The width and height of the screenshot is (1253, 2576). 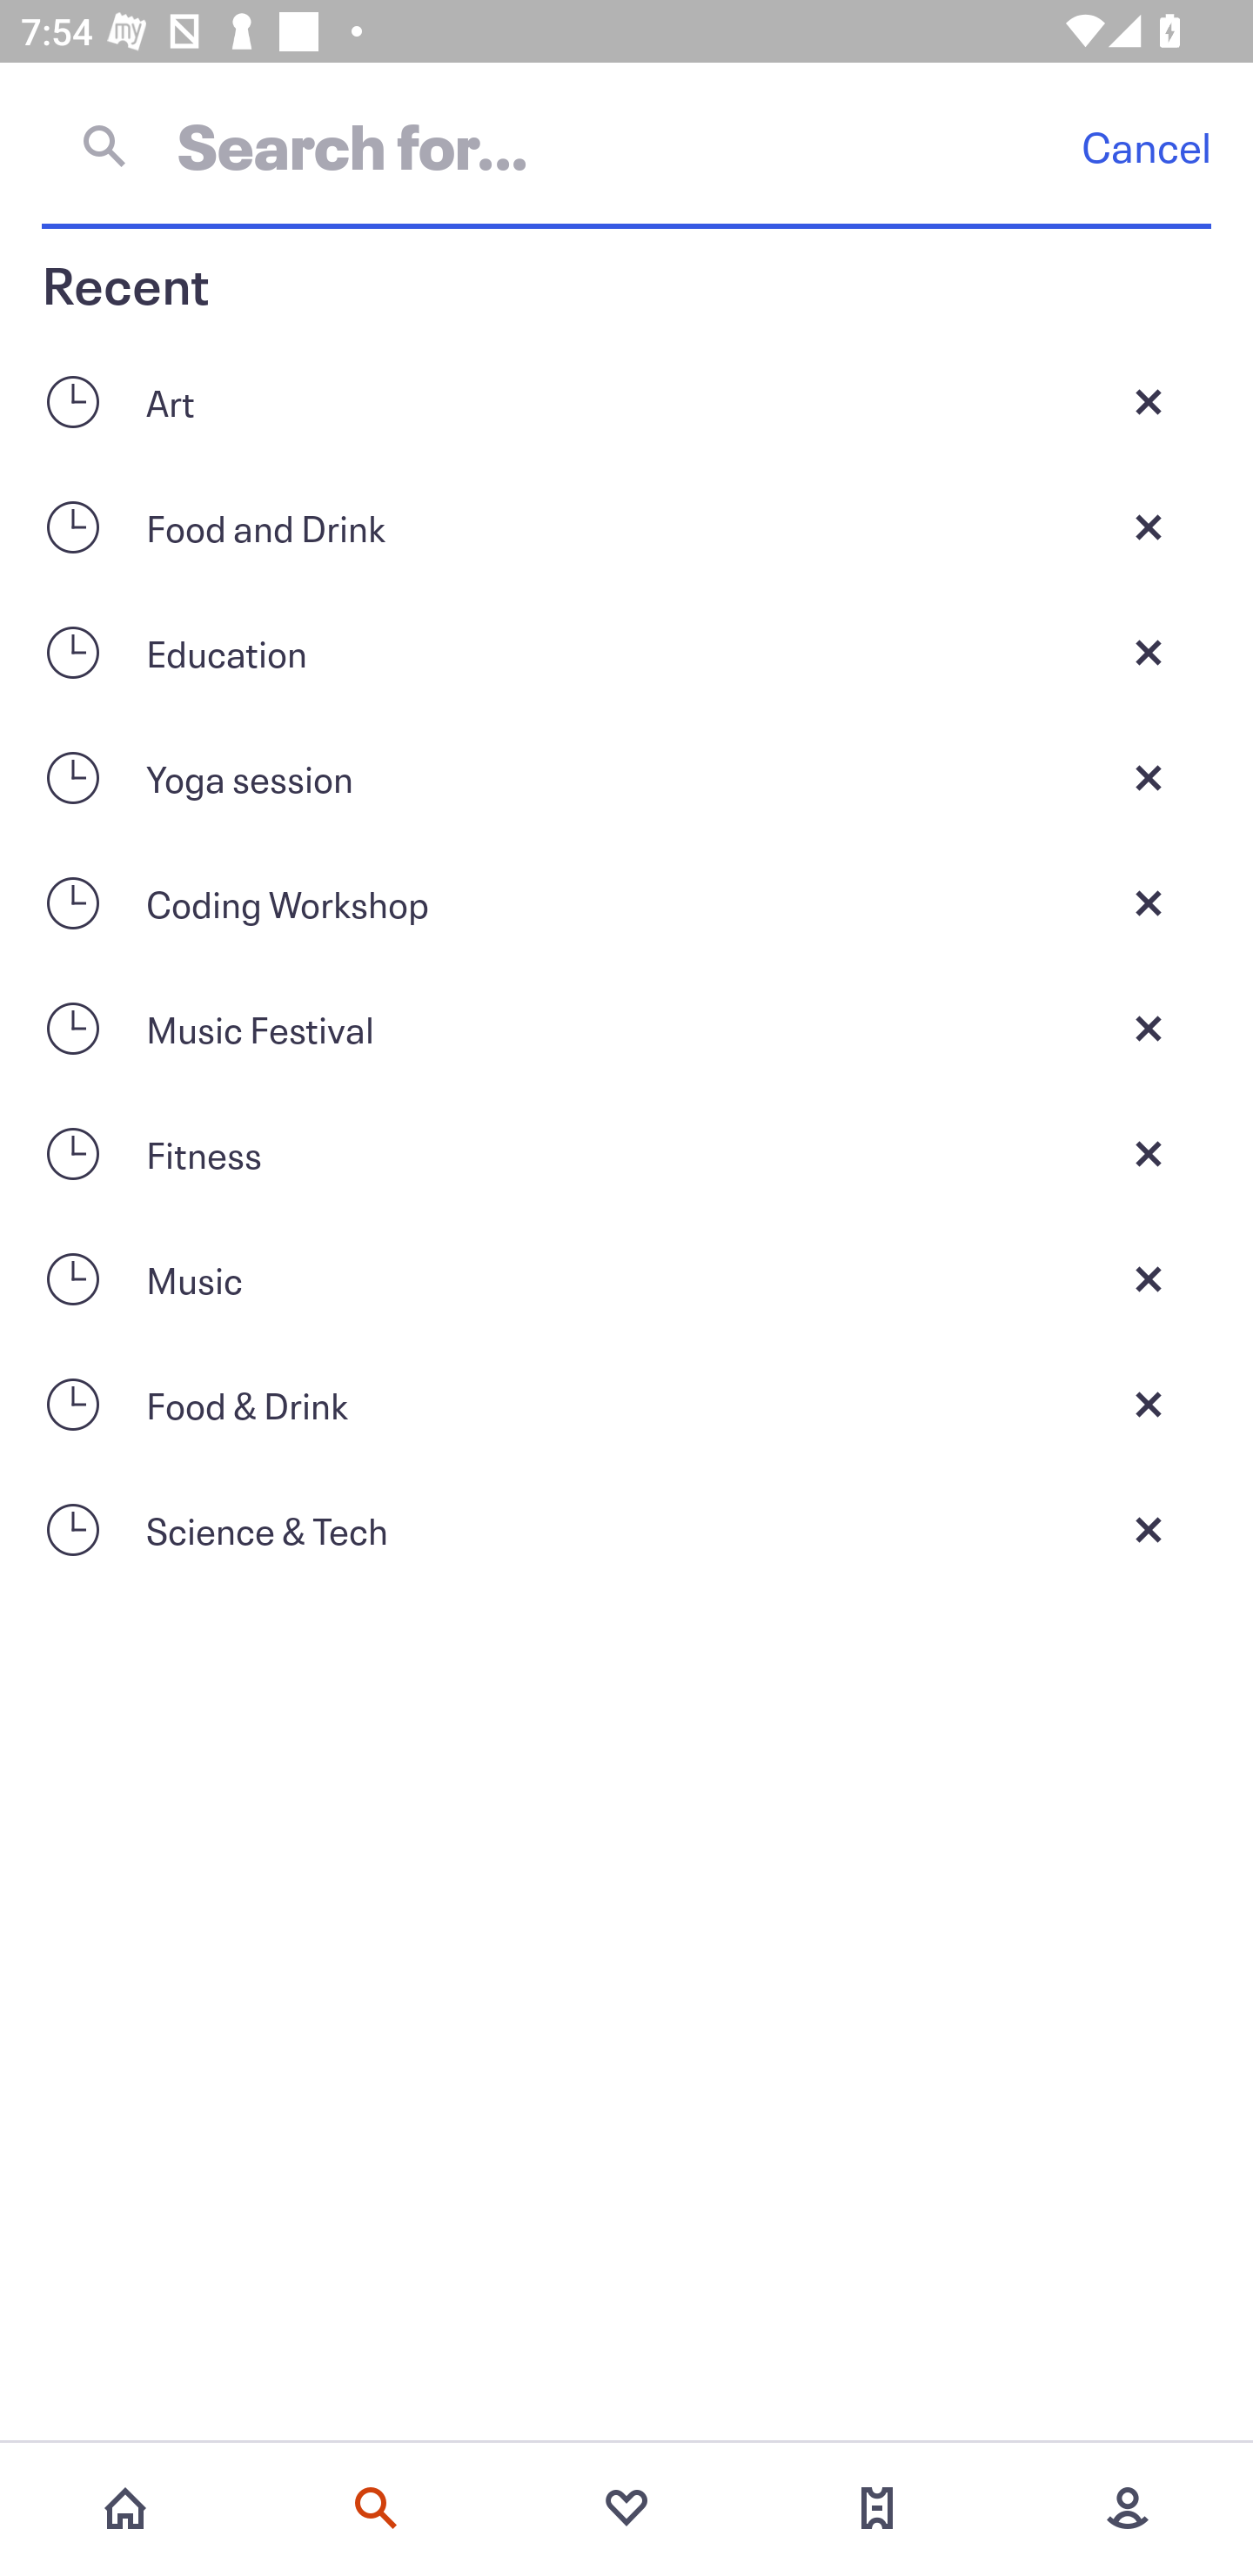 I want to click on Home, so click(x=125, y=2508).